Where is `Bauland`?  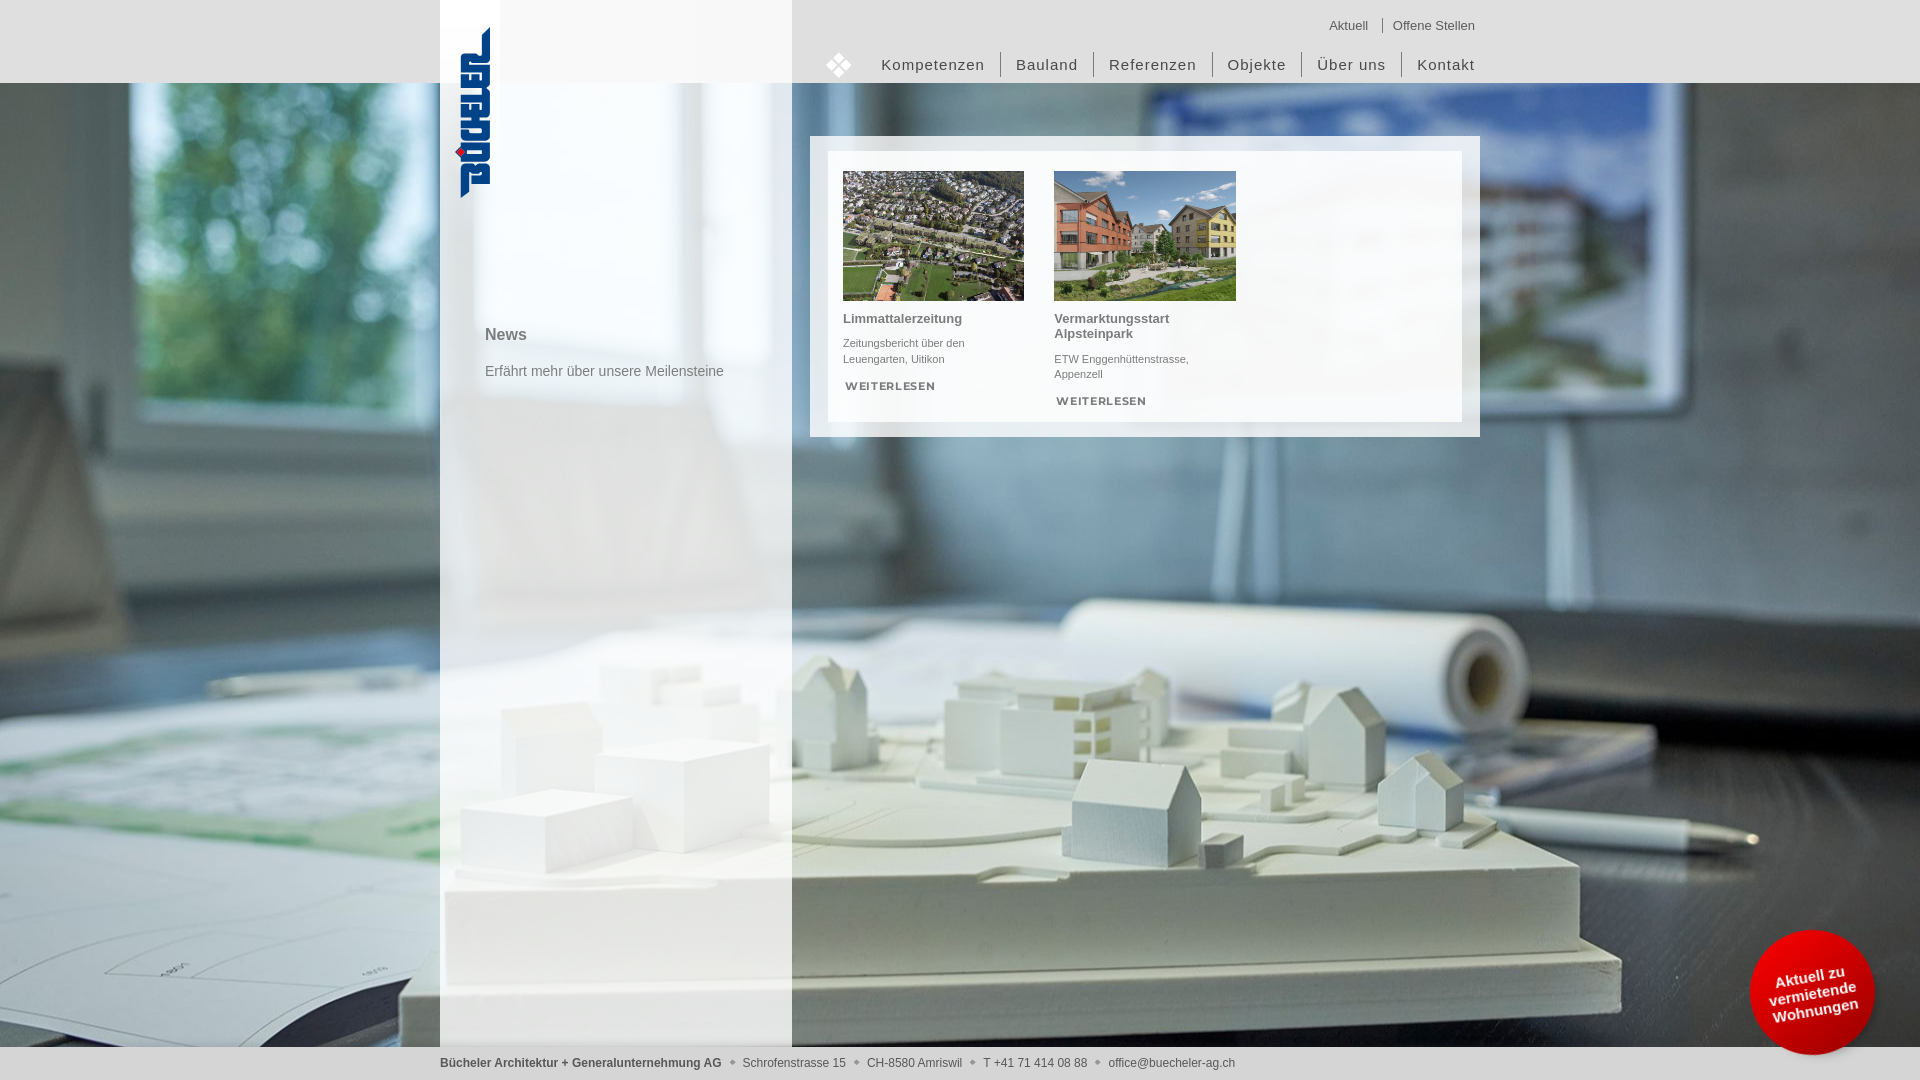
Bauland is located at coordinates (1047, 65).